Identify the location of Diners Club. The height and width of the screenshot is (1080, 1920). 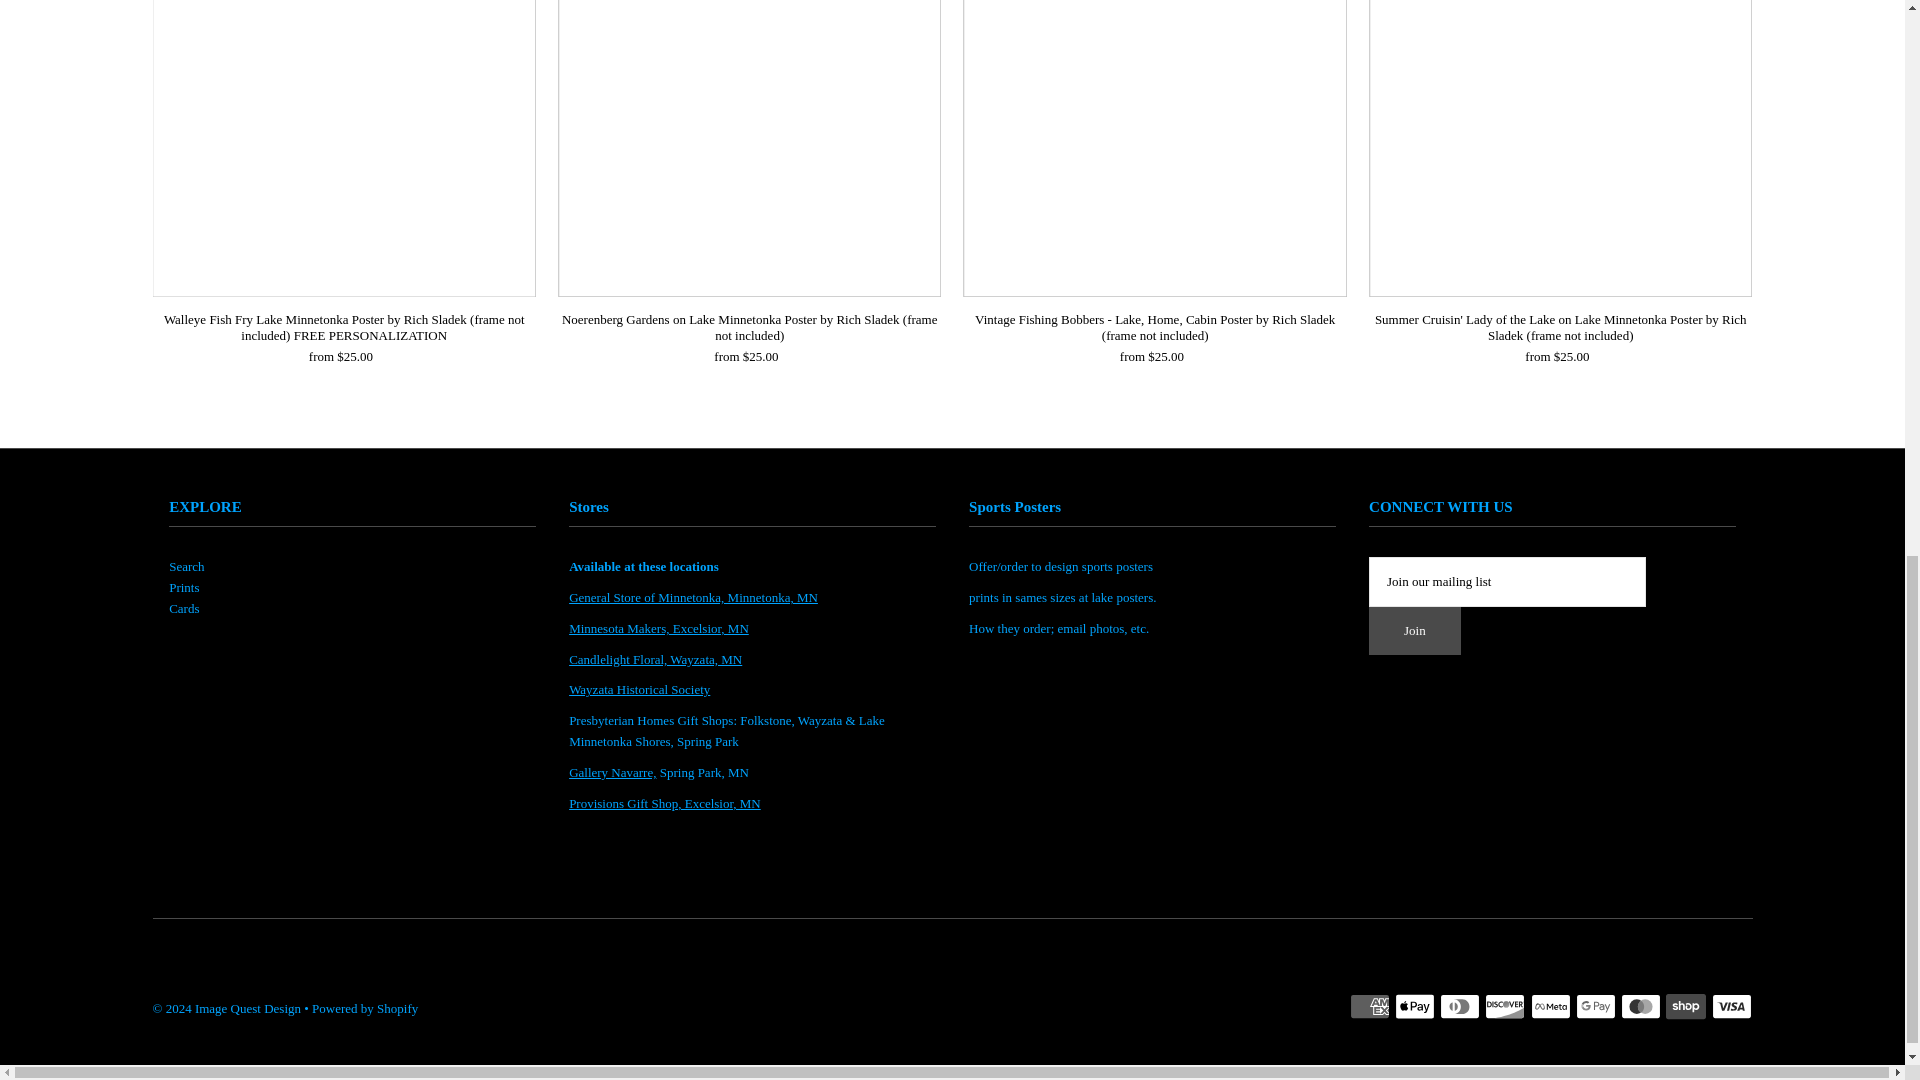
(1460, 1006).